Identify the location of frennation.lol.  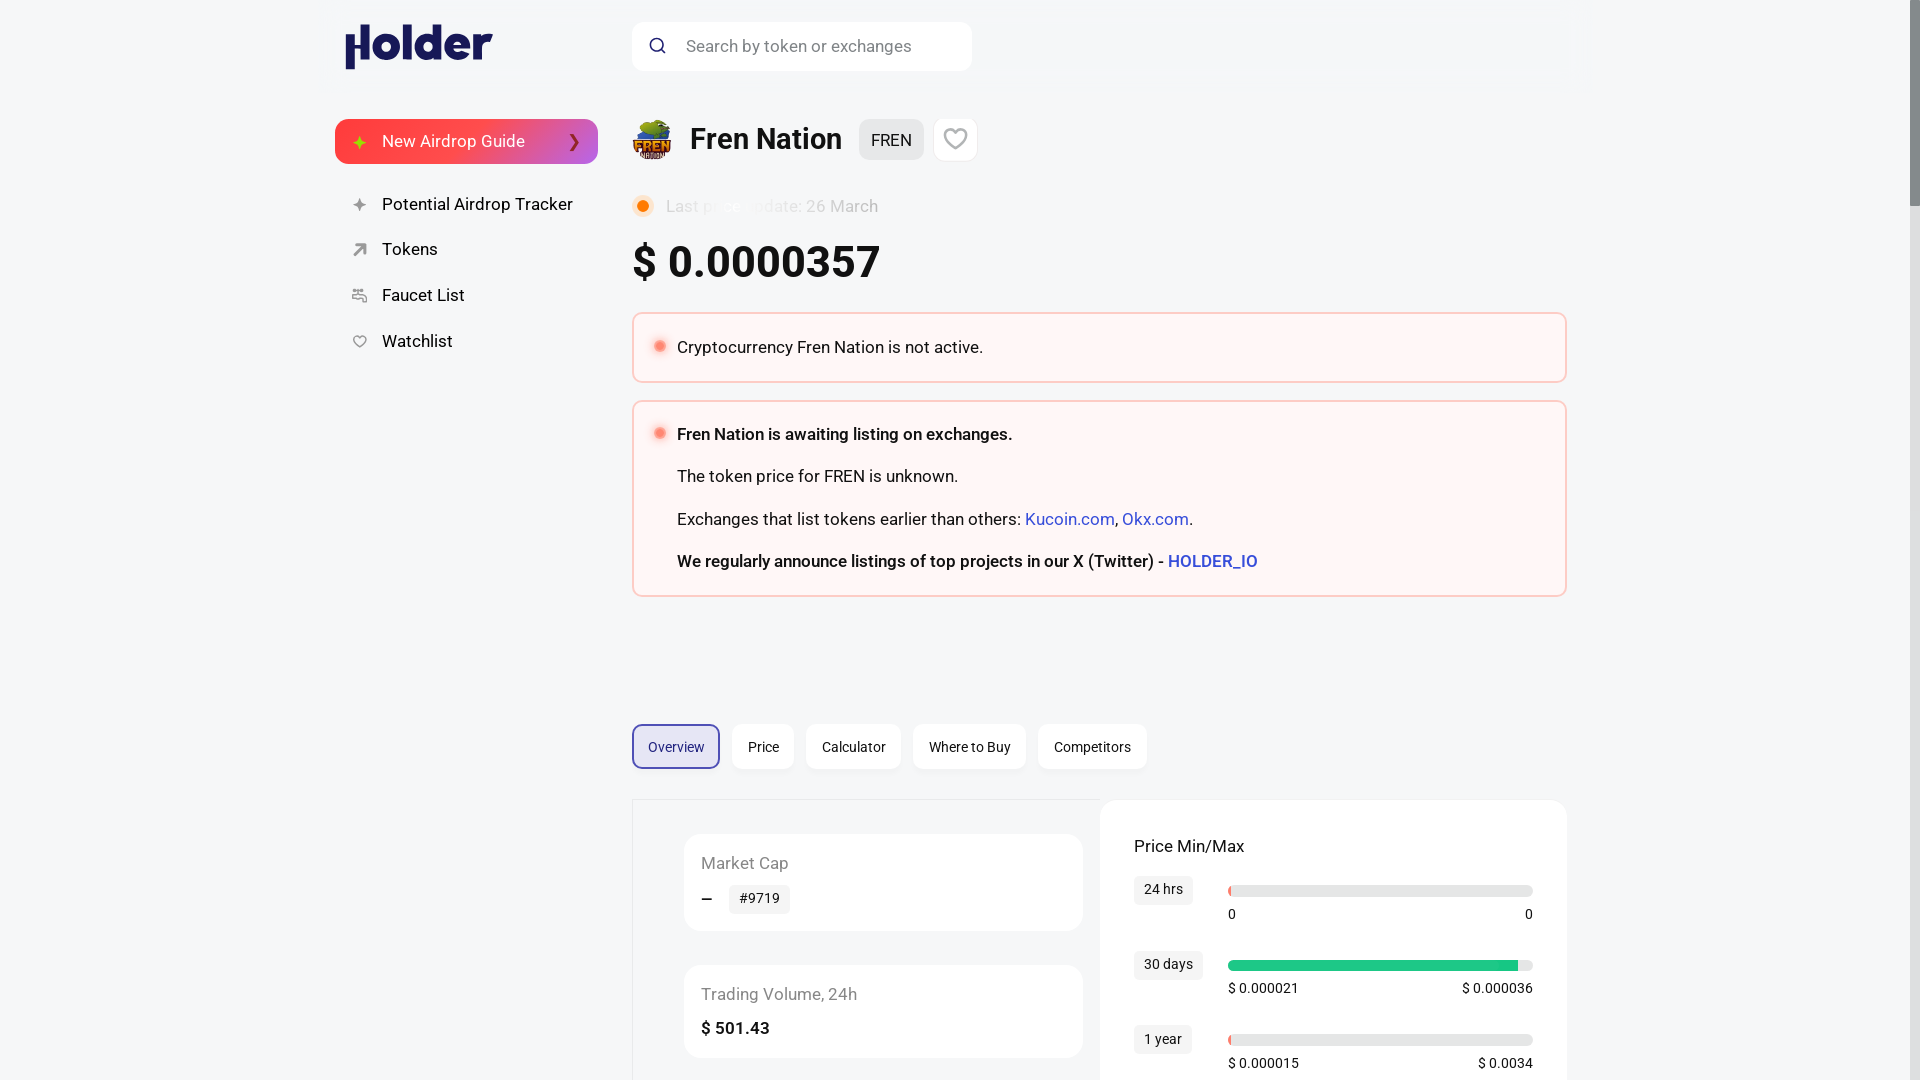
(696, 735).